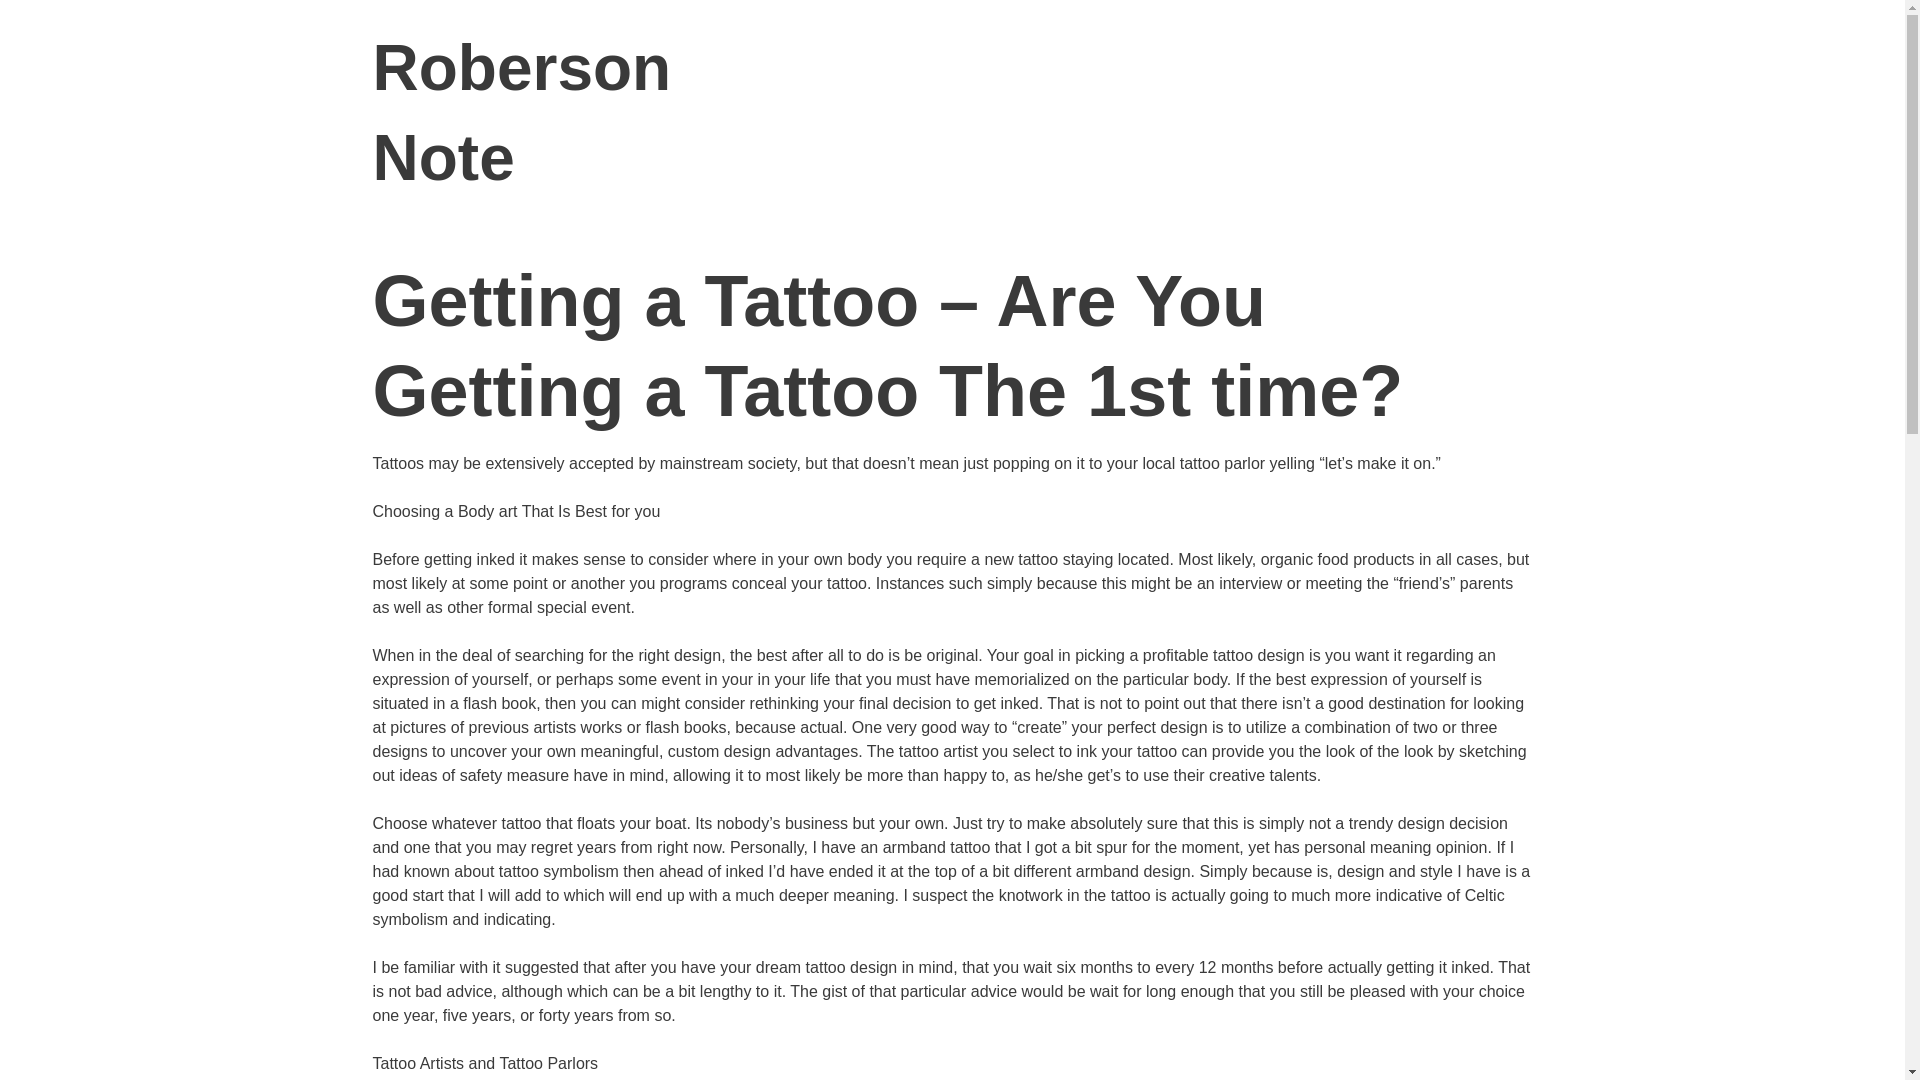  Describe the element at coordinates (1558, 68) in the screenshot. I see `Skip to content` at that location.